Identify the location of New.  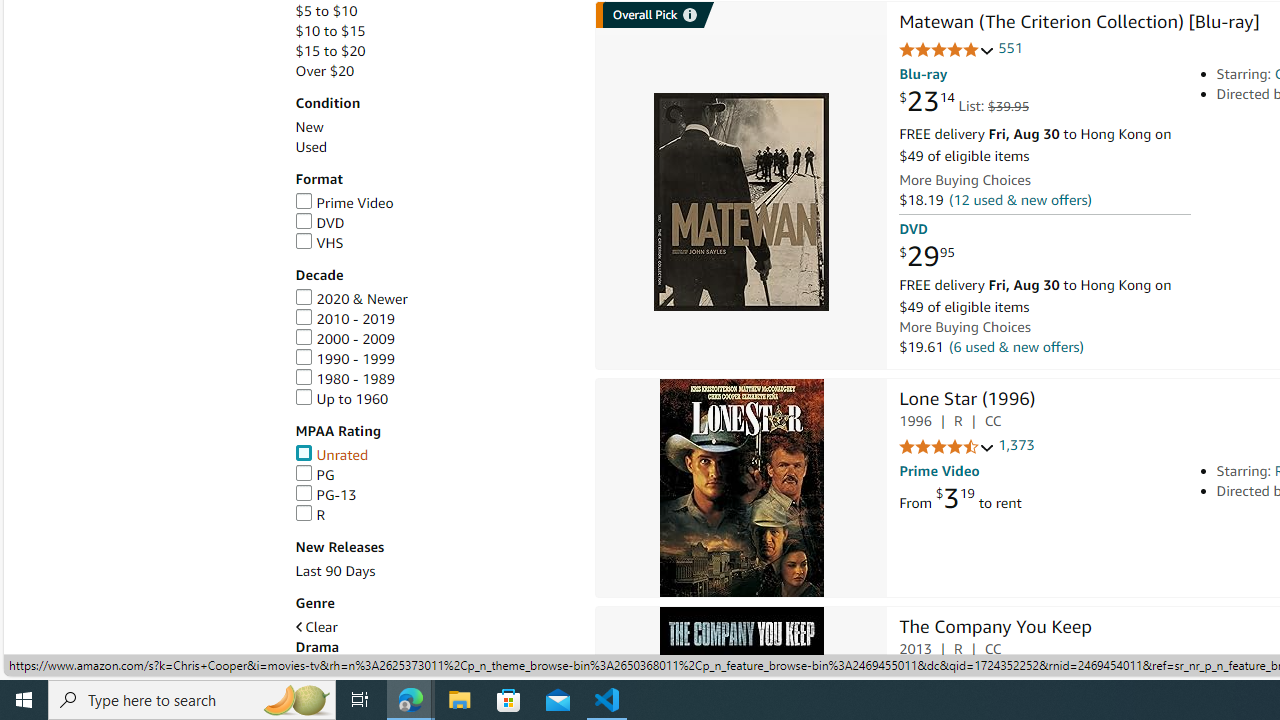
(308, 127).